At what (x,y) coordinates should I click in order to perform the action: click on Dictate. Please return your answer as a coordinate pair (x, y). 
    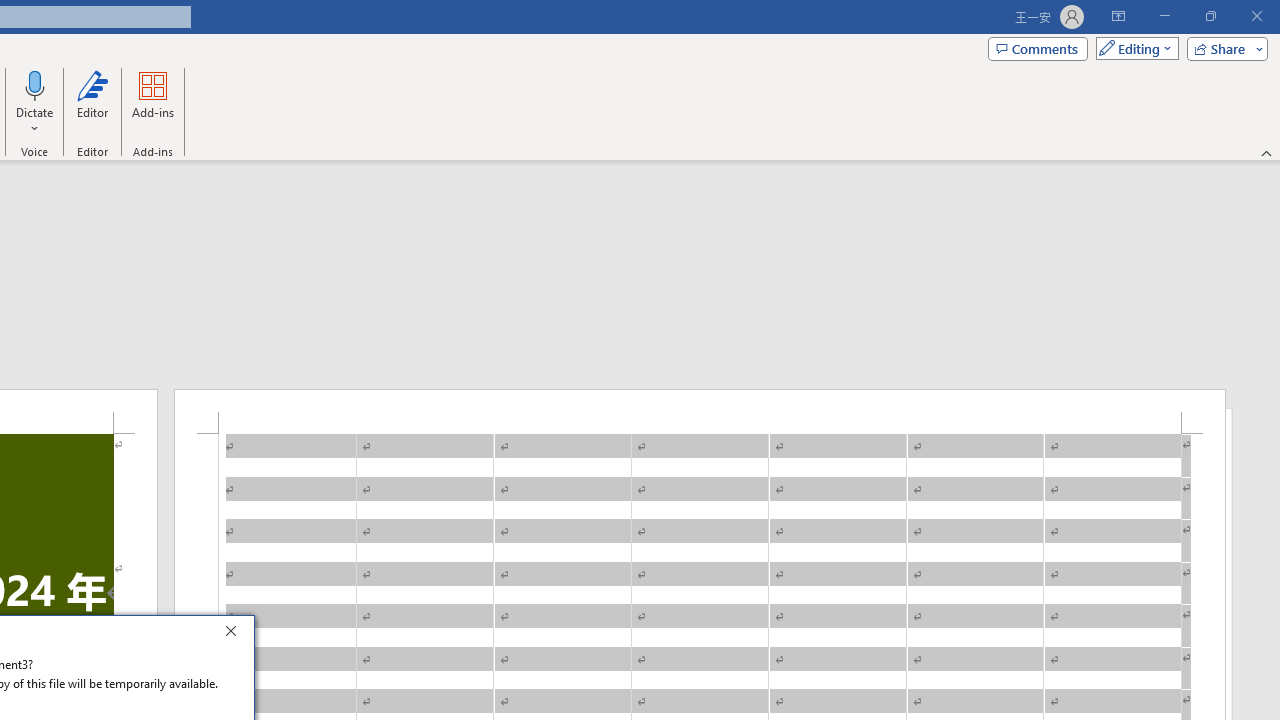
    Looking at the image, I should click on (35, 84).